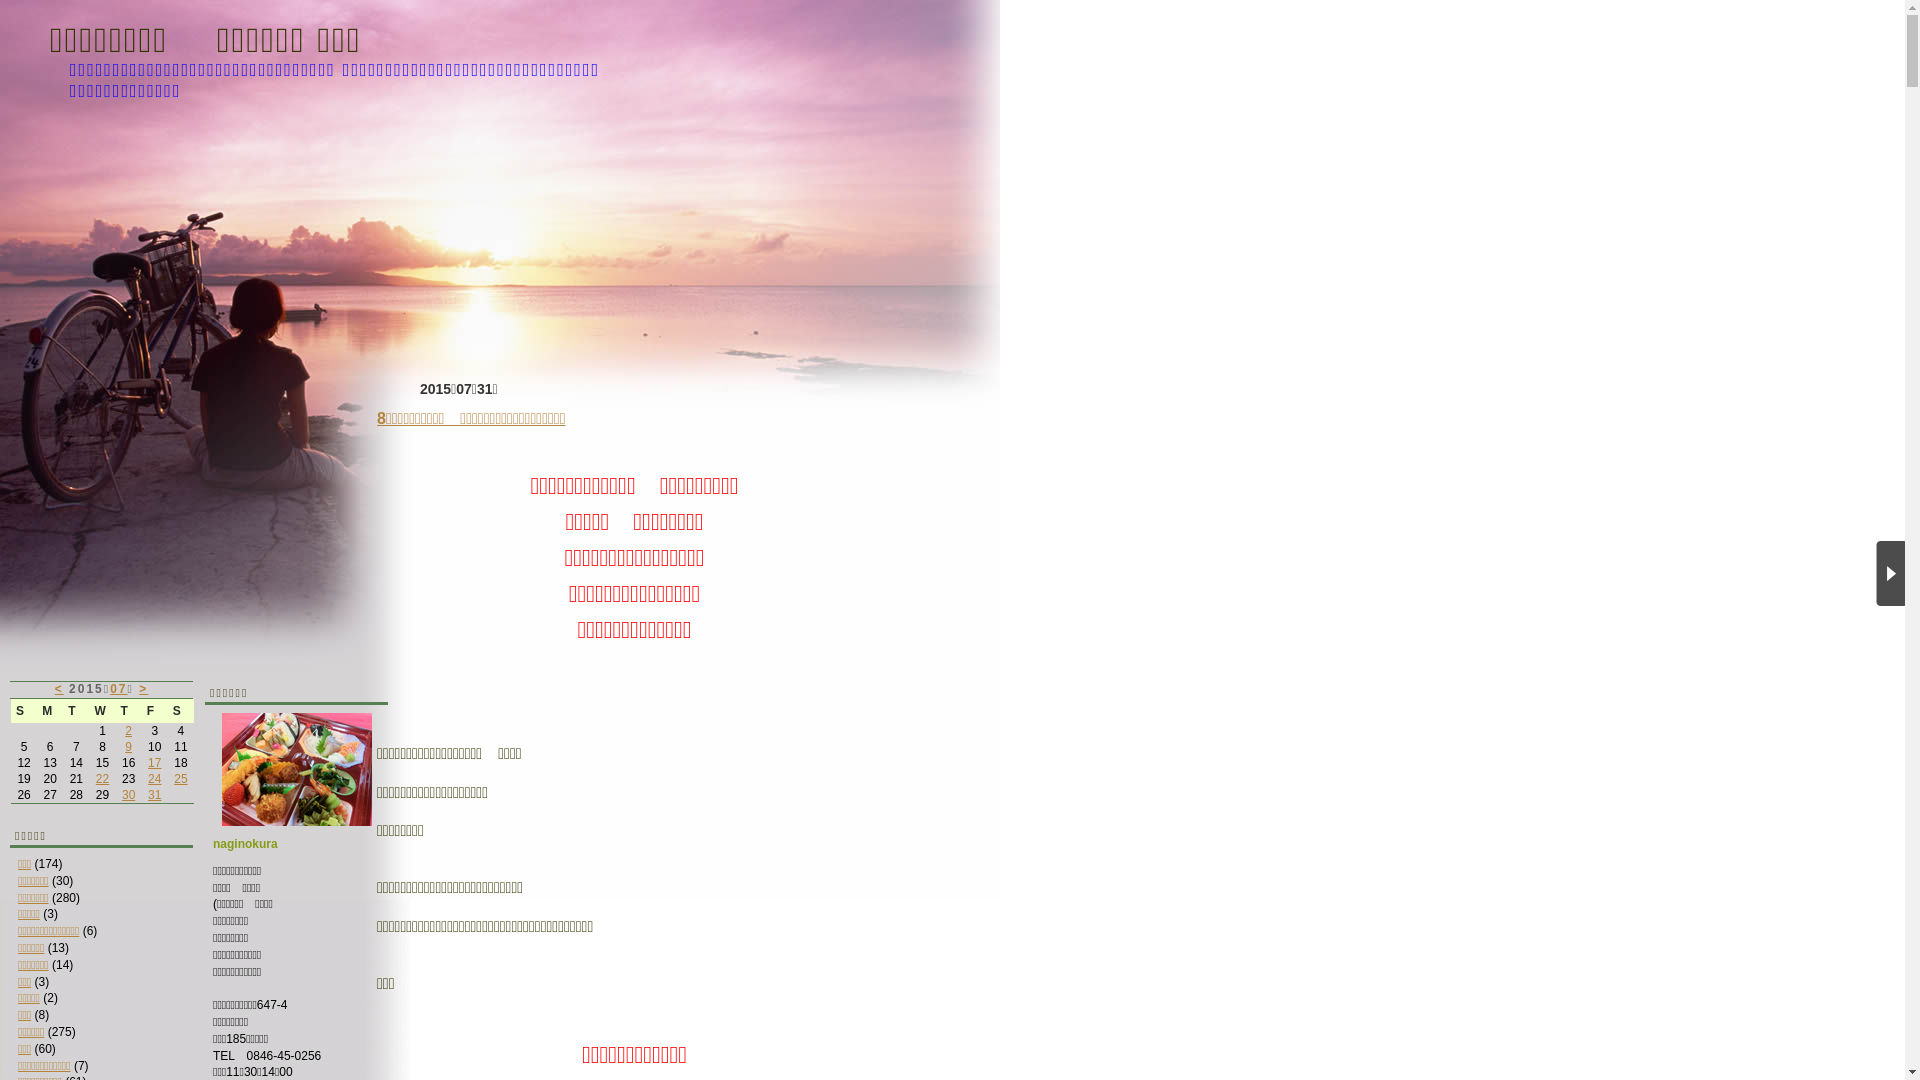  Describe the element at coordinates (128, 731) in the screenshot. I see `2` at that location.